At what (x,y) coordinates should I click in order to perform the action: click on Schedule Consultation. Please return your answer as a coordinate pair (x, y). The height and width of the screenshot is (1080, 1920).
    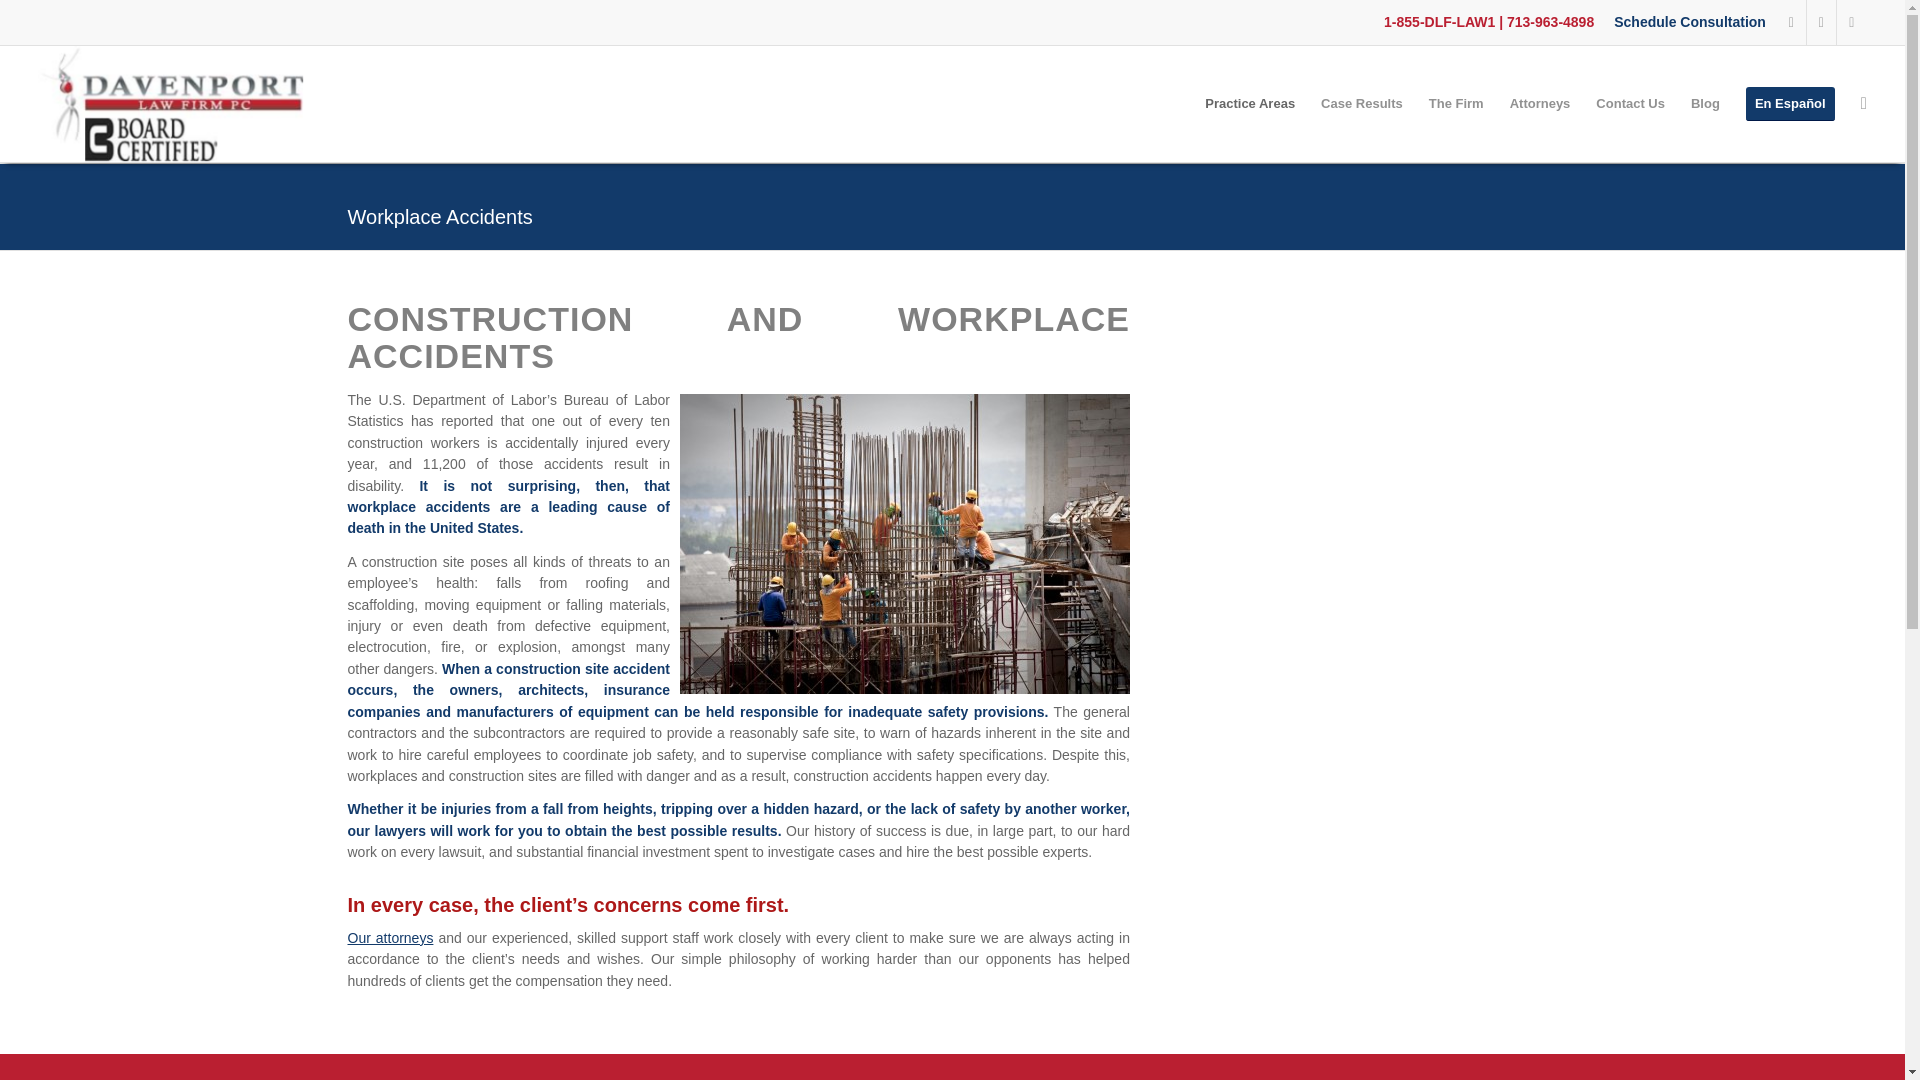
    Looking at the image, I should click on (1690, 21).